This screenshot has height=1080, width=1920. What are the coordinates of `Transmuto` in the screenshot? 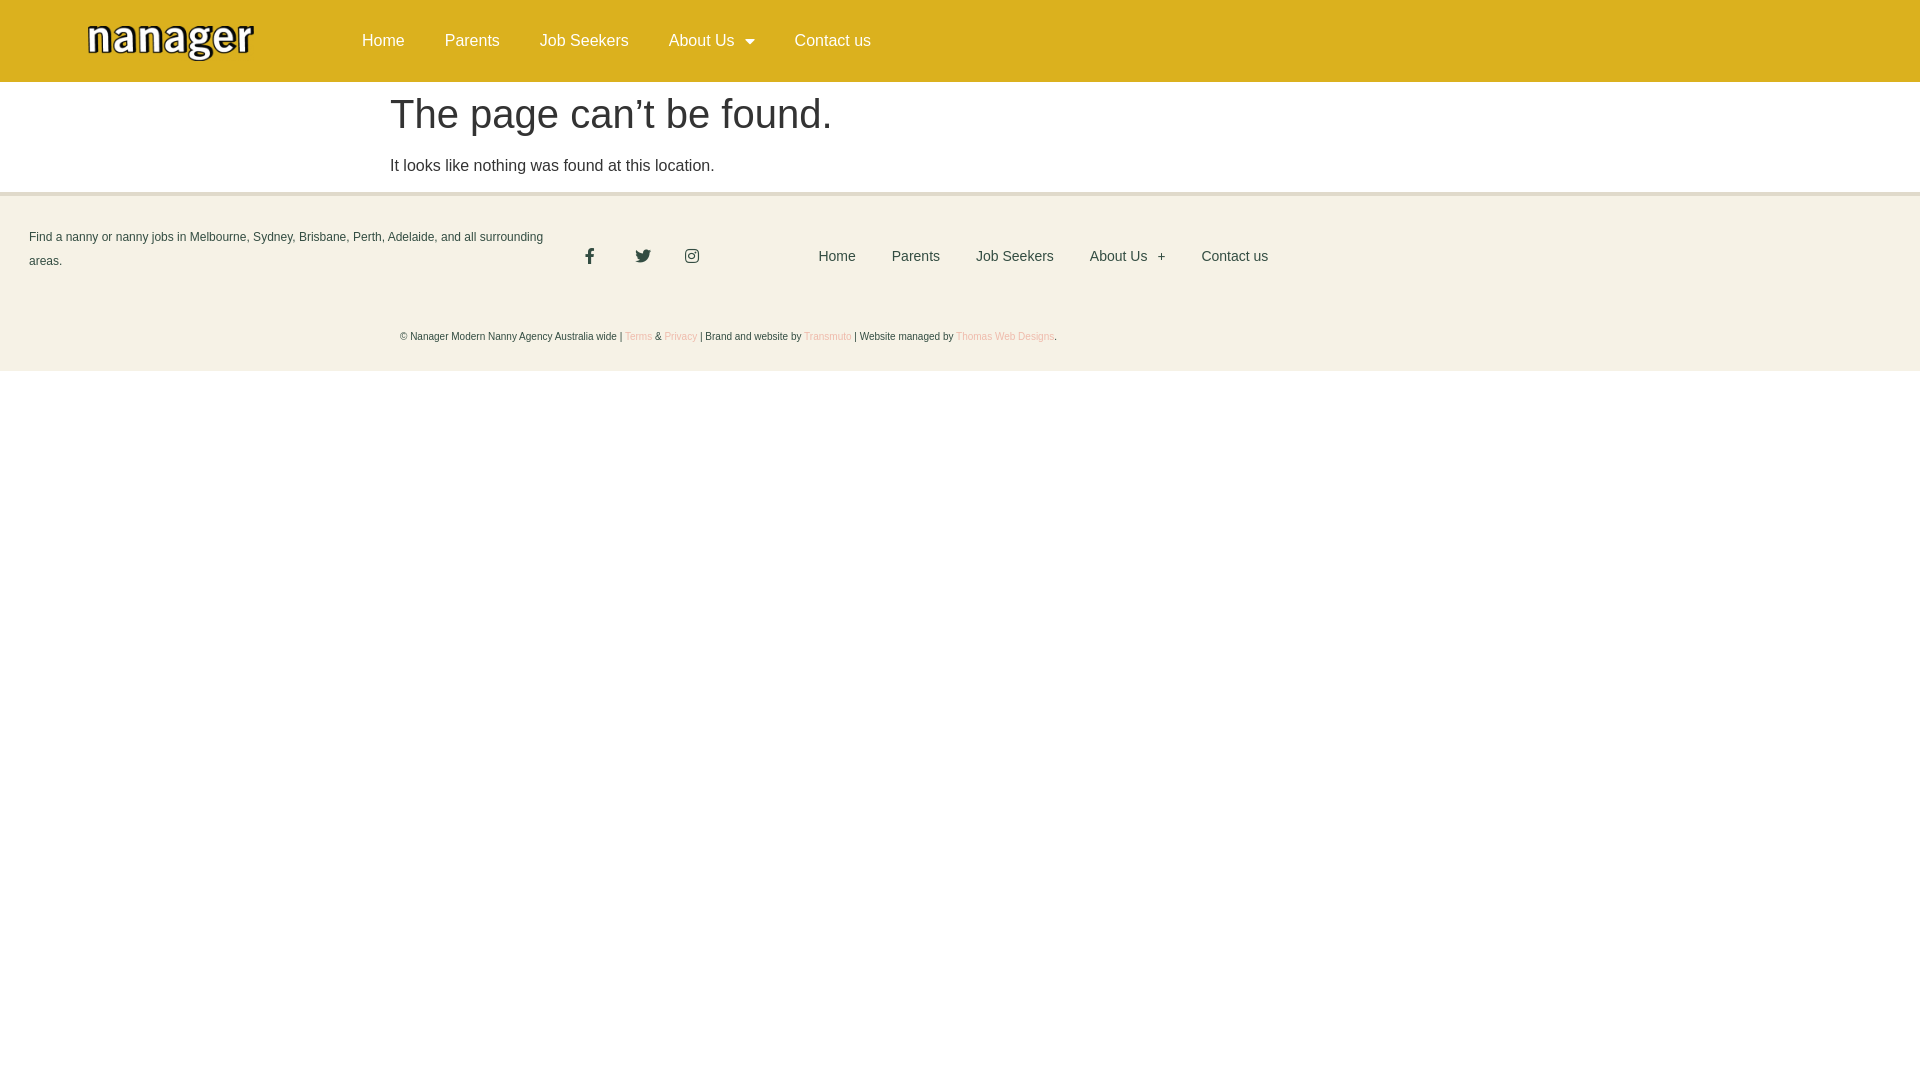 It's located at (828, 336).